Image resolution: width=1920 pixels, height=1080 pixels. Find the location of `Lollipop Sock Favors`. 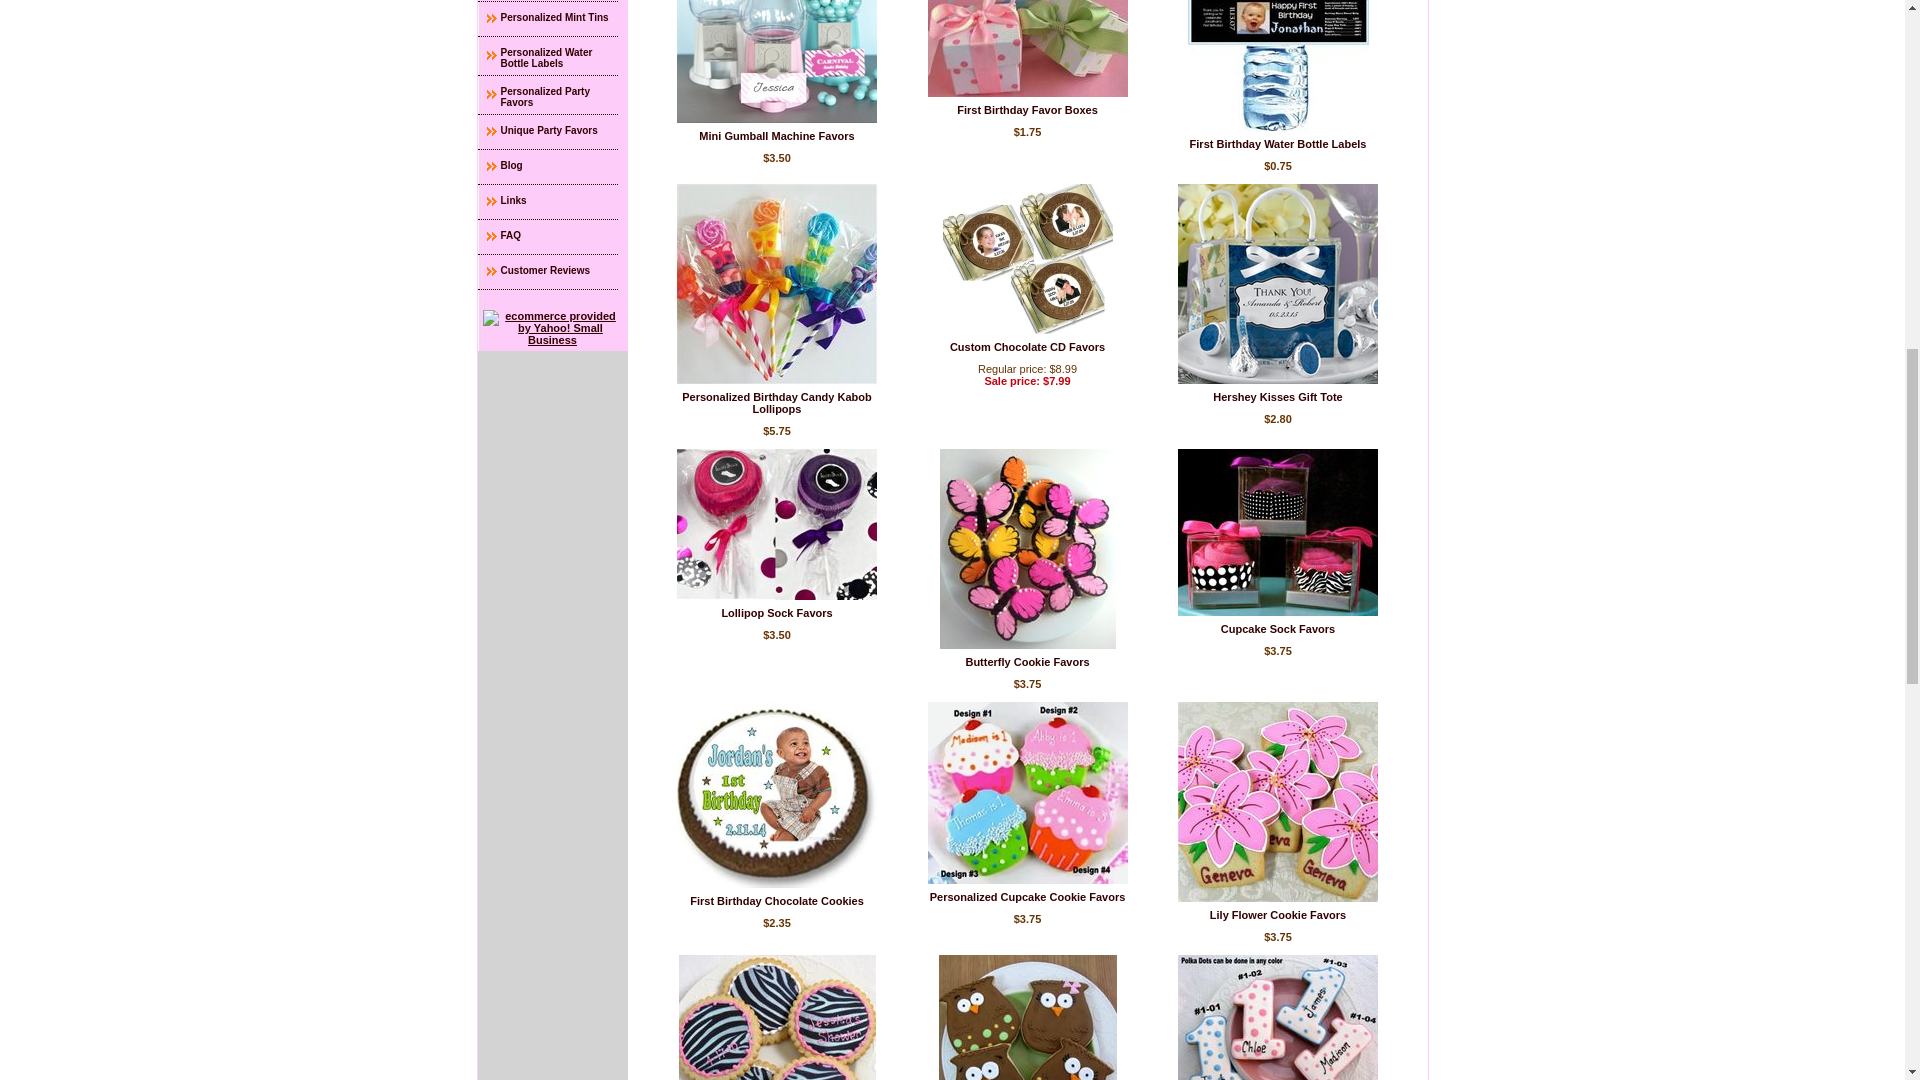

Lollipop Sock Favors is located at coordinates (776, 612).